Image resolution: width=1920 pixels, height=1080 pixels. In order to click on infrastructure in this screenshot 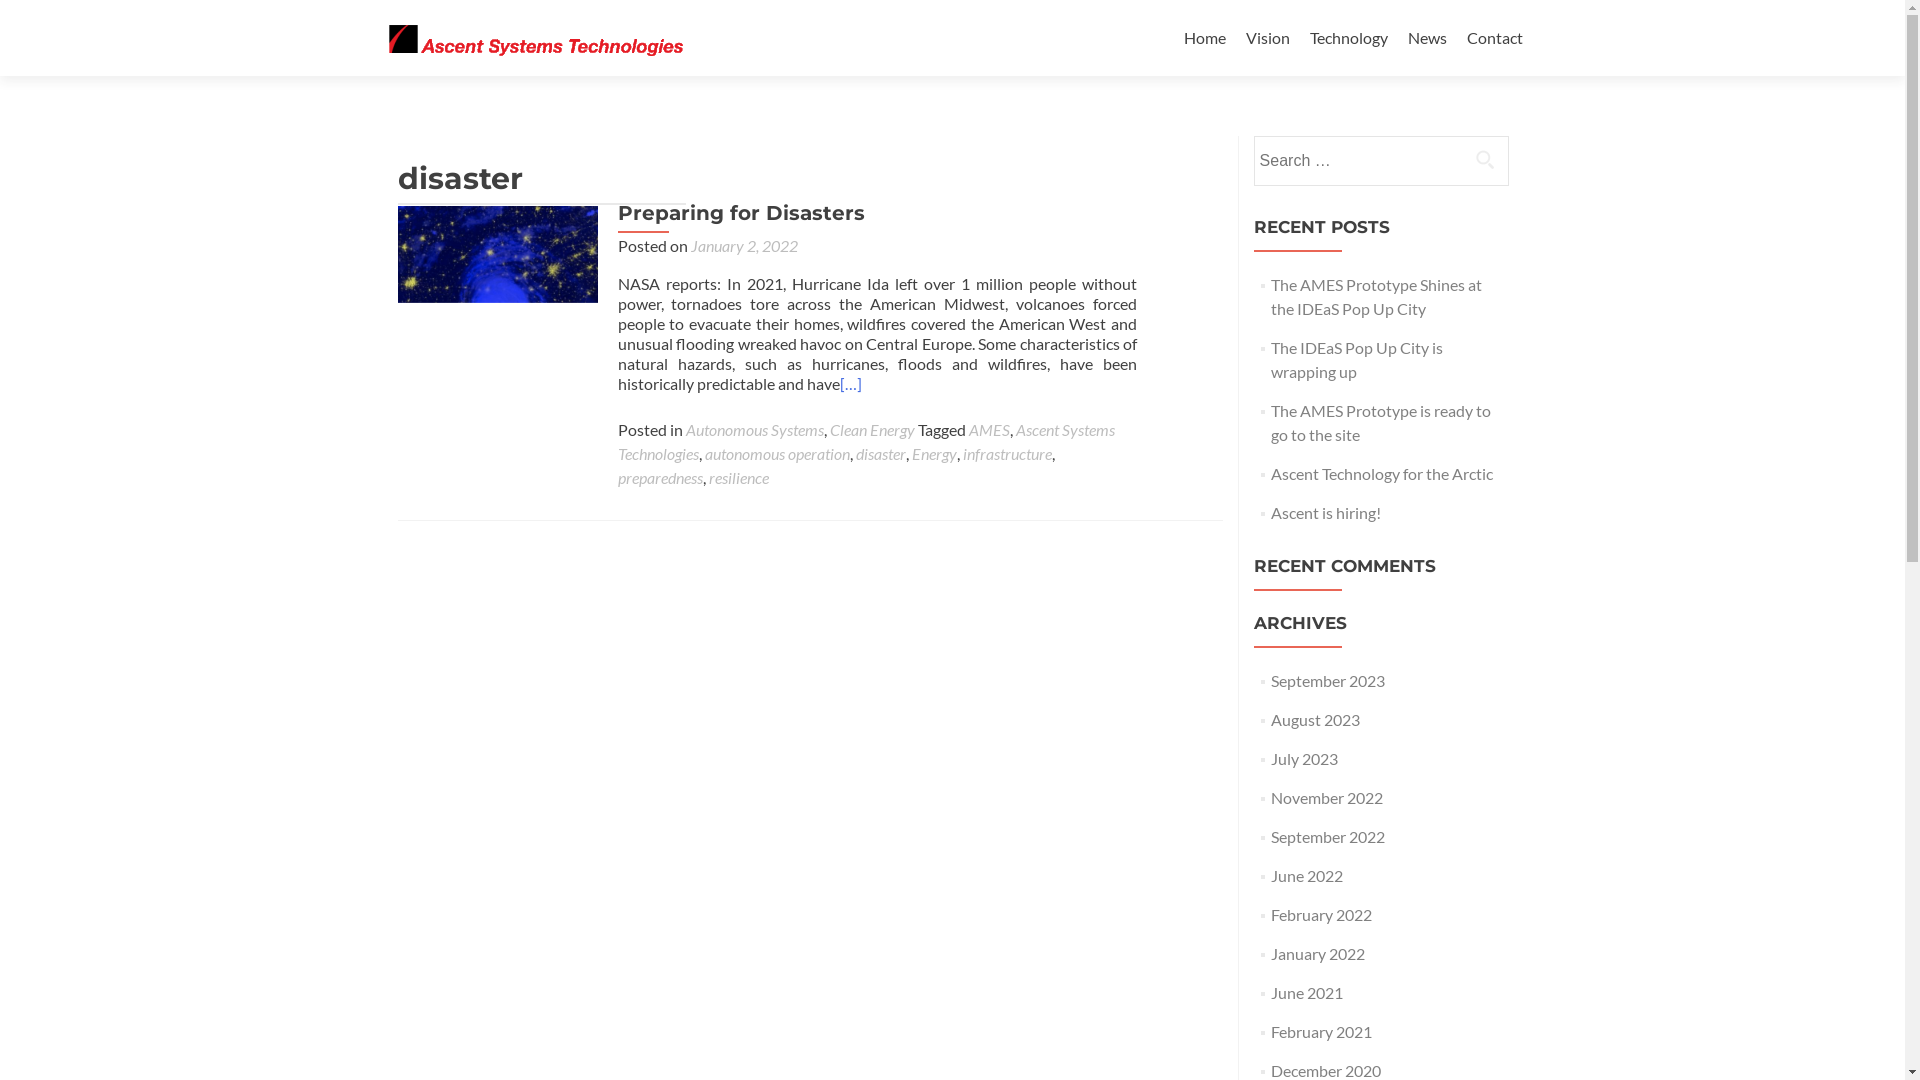, I will do `click(1006, 454)`.